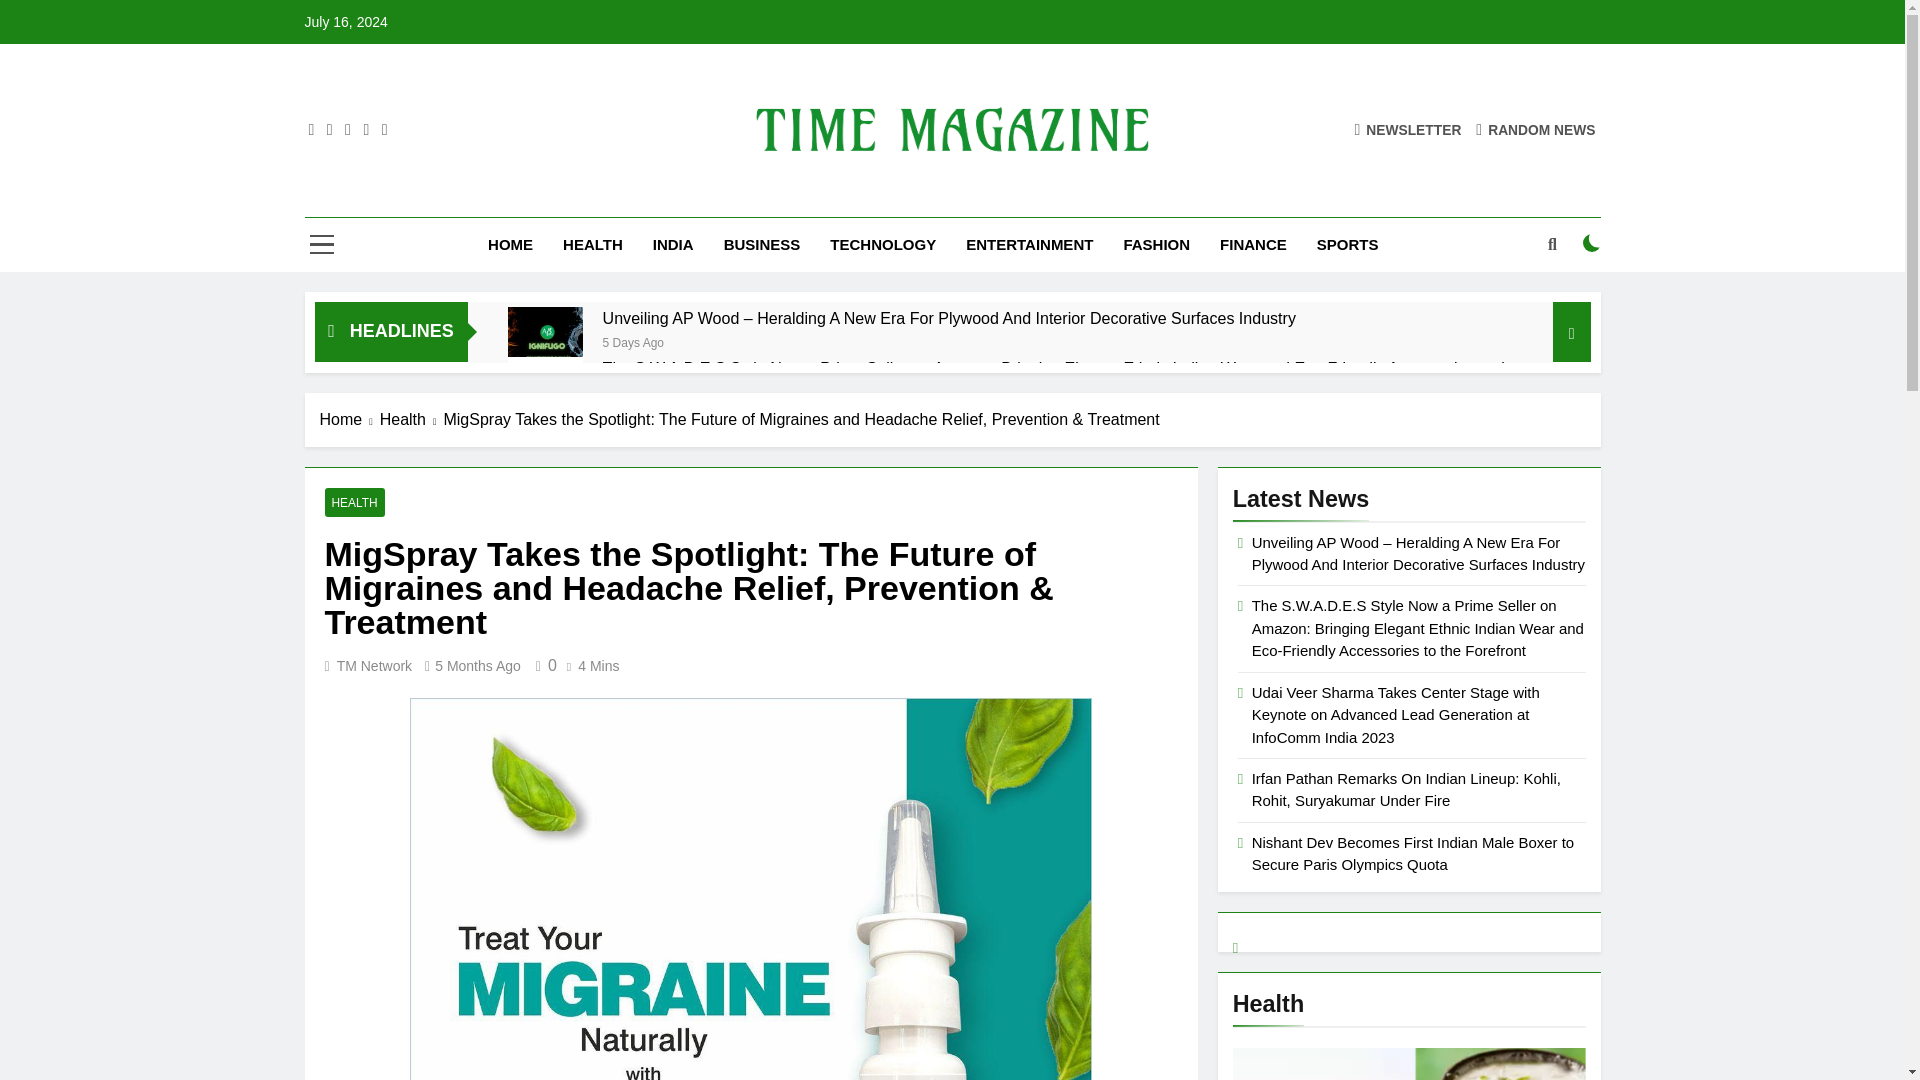 Image resolution: width=1920 pixels, height=1080 pixels. Describe the element at coordinates (1028, 245) in the screenshot. I see `ENTERTAINMENT` at that location.